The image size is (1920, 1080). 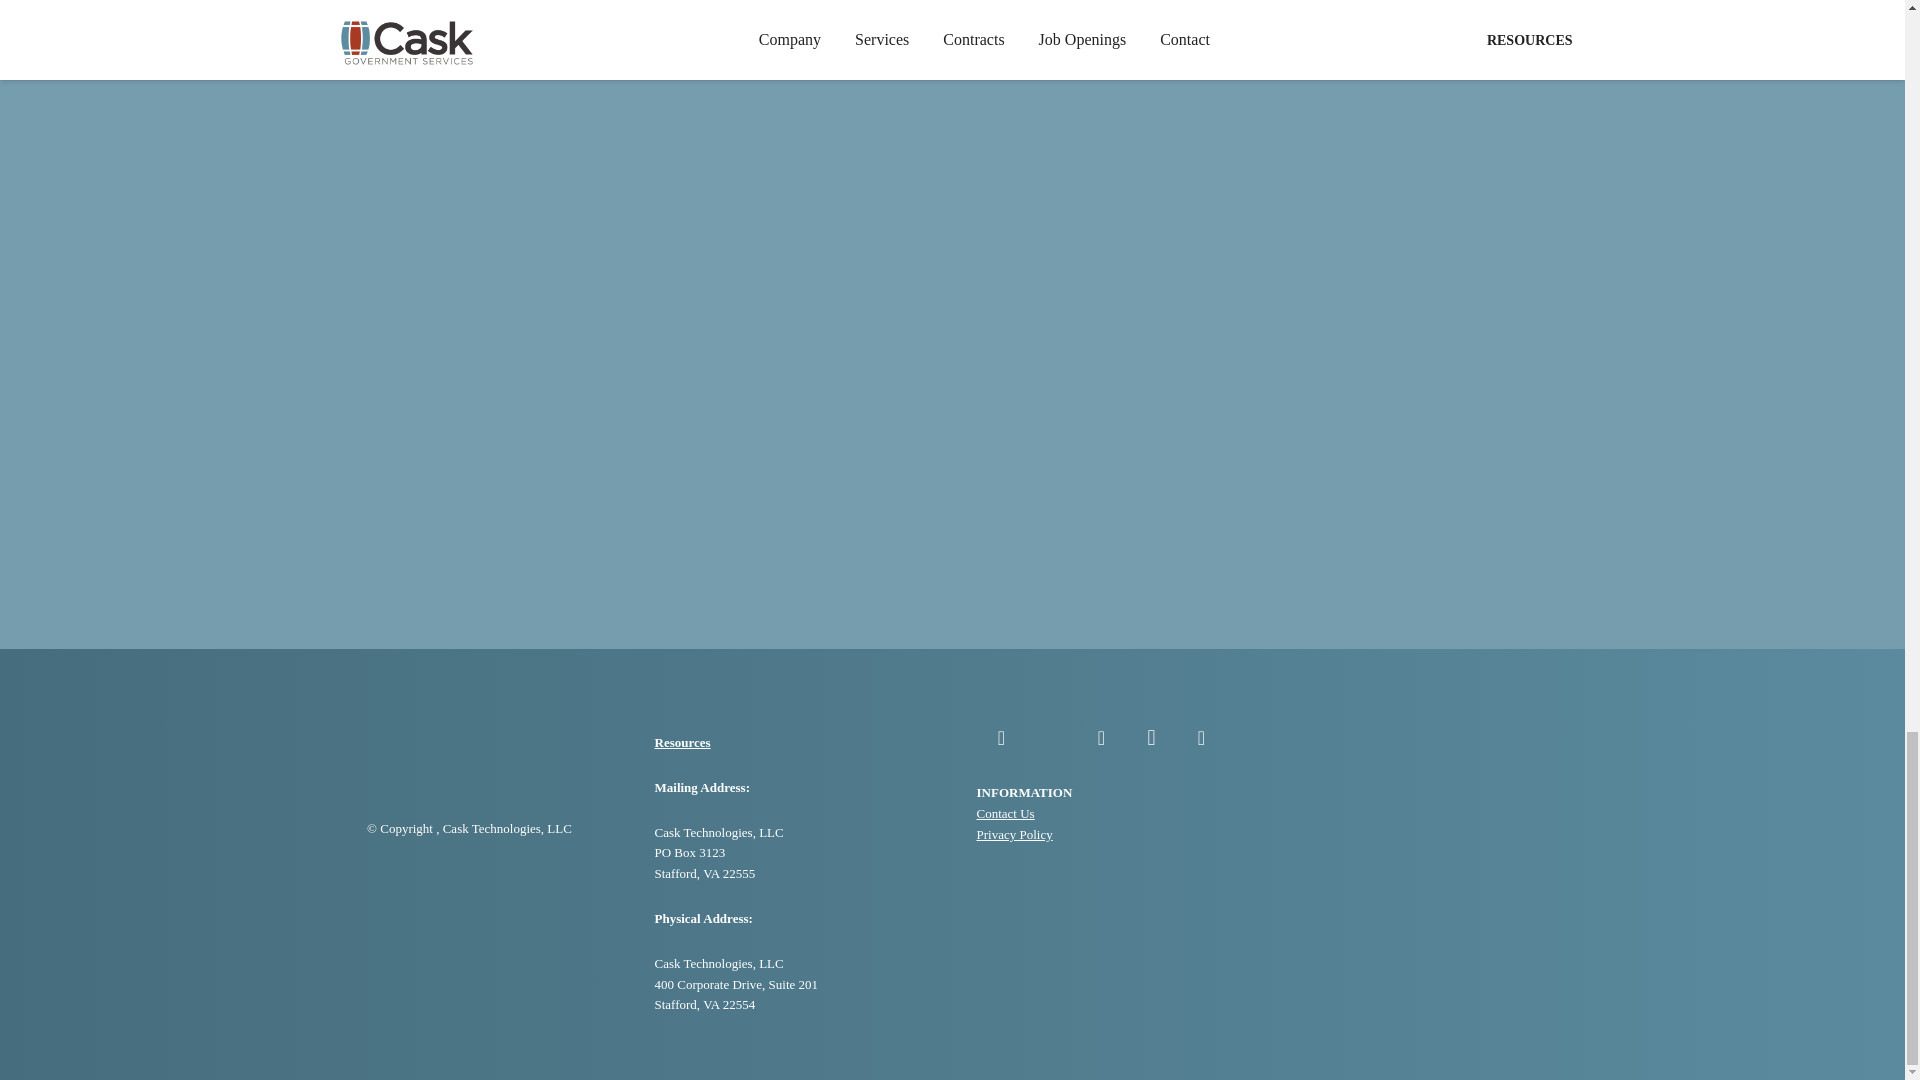 What do you see at coordinates (682, 742) in the screenshot?
I see `Resources` at bounding box center [682, 742].